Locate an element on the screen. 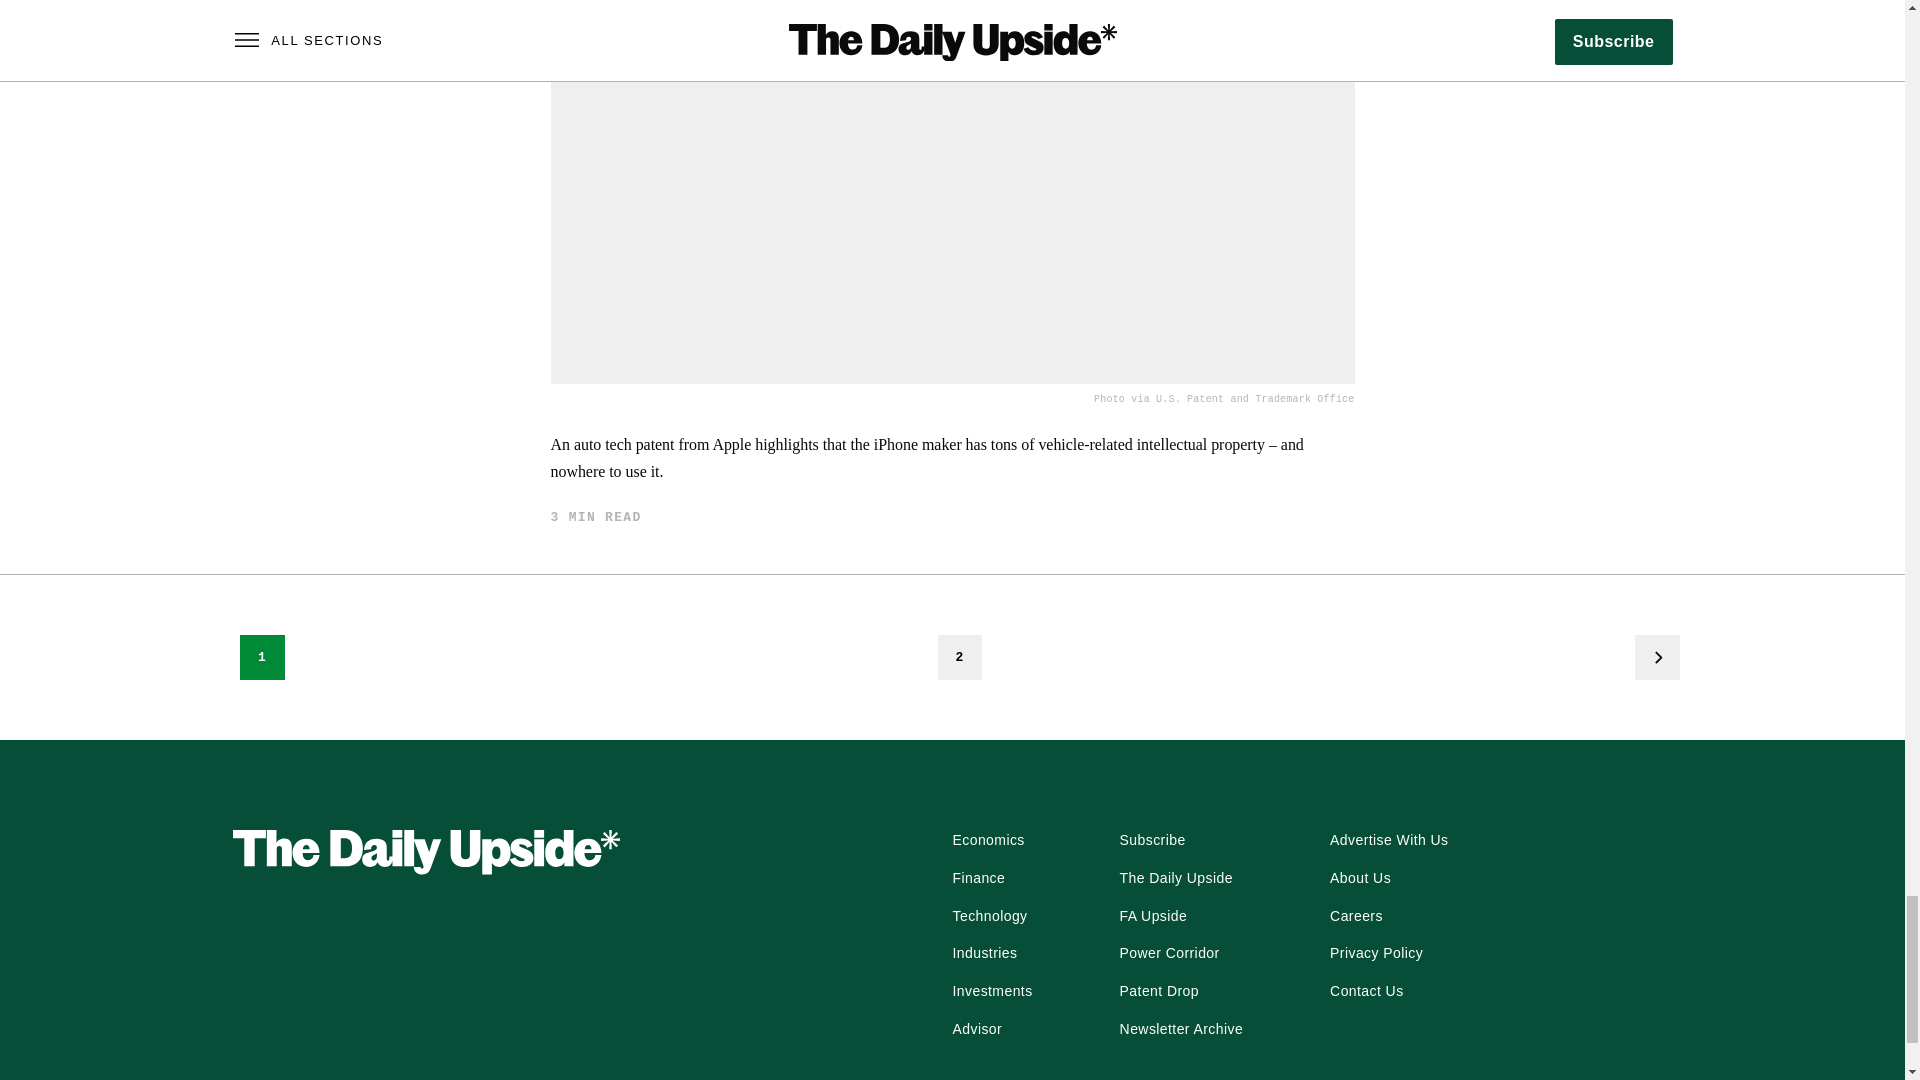 Image resolution: width=1920 pixels, height=1080 pixels. Finance Articles is located at coordinates (978, 878).